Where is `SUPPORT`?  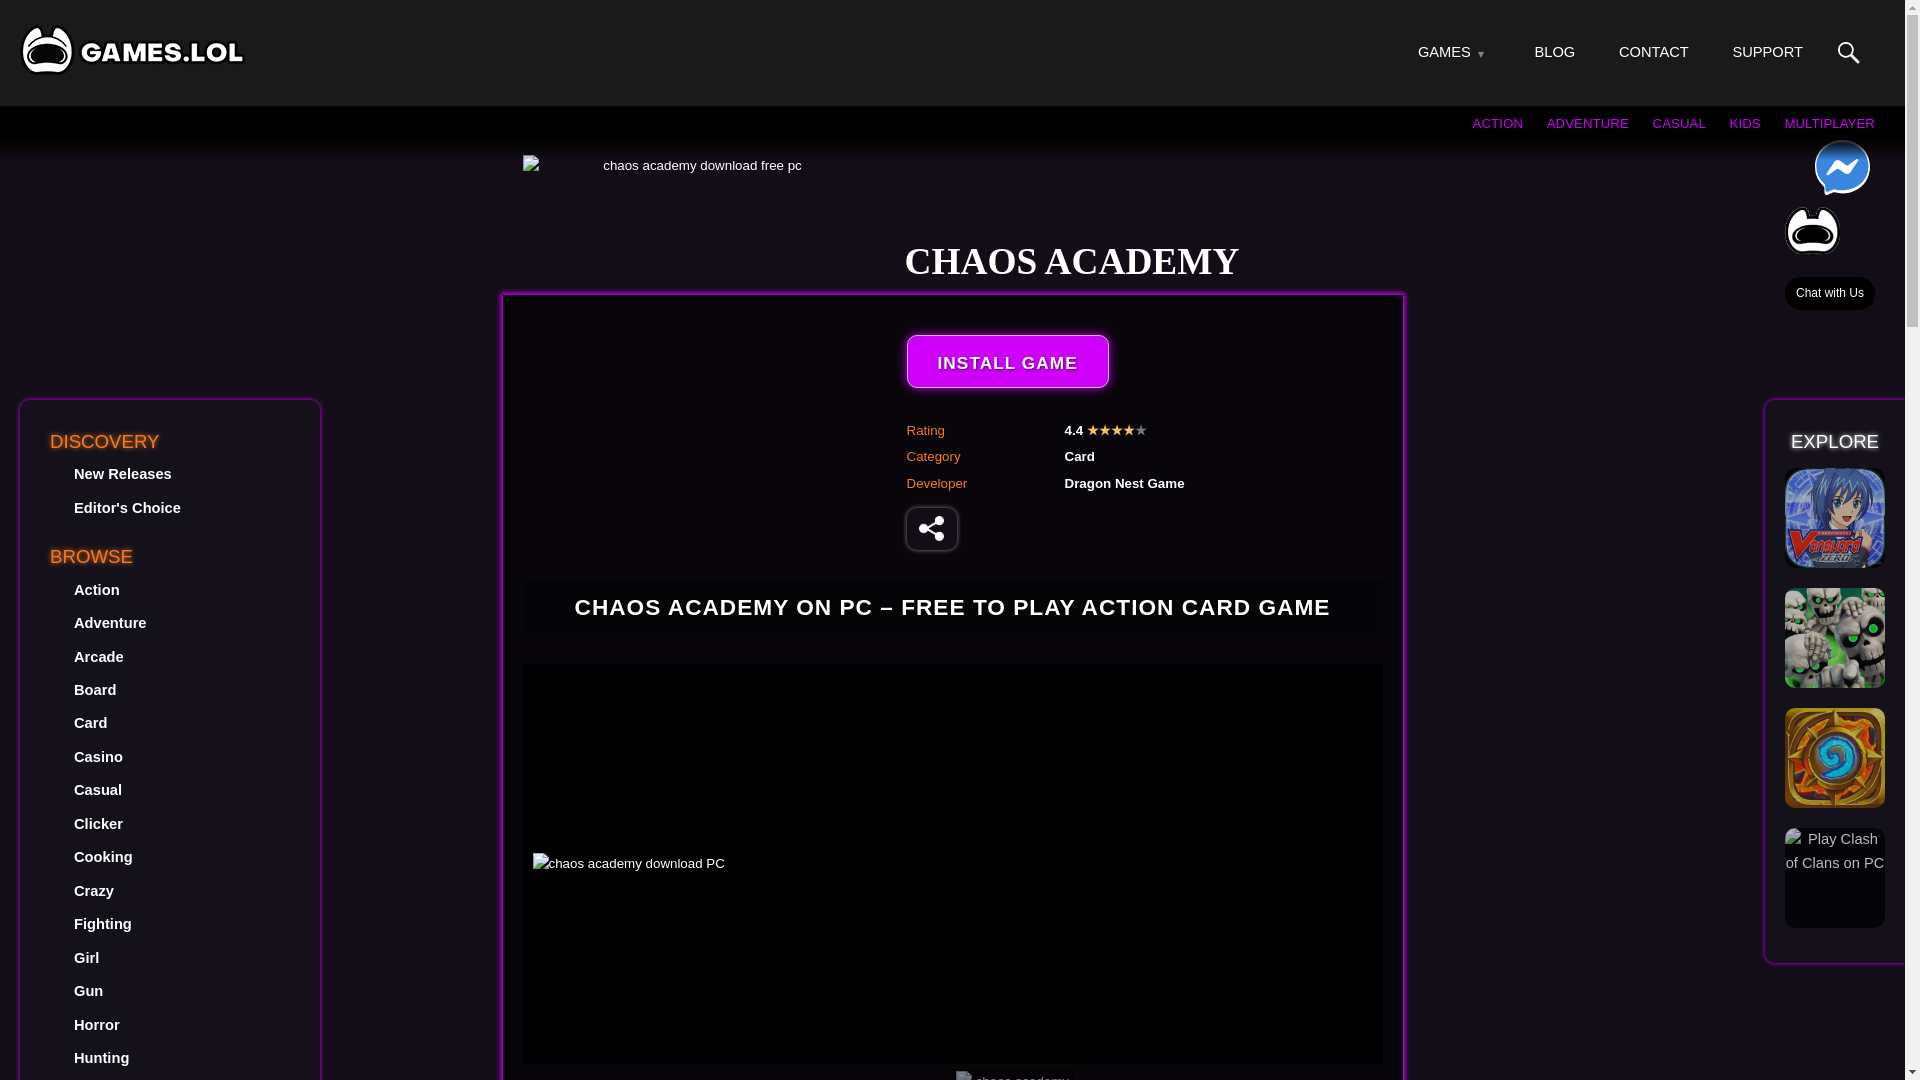
SUPPORT is located at coordinates (1766, 52).